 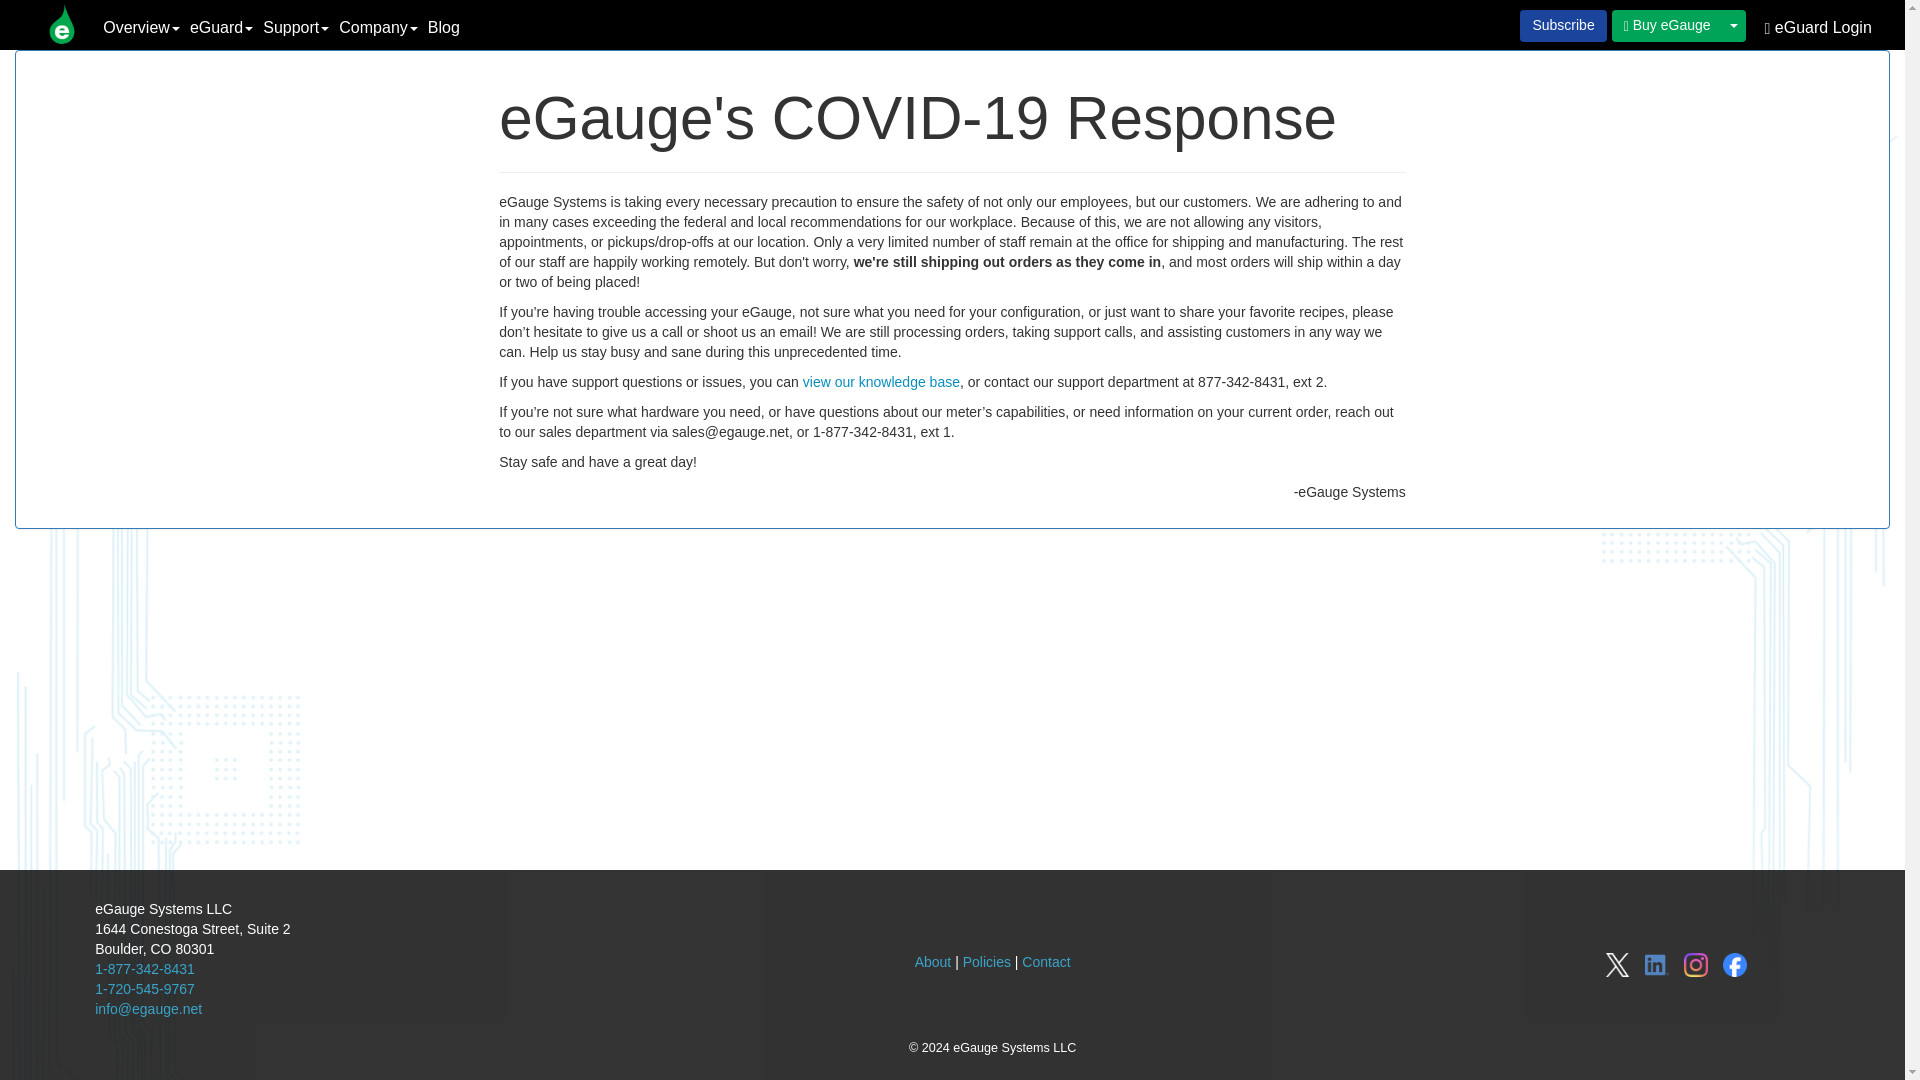 I want to click on Overview, so click(x=140, y=28).